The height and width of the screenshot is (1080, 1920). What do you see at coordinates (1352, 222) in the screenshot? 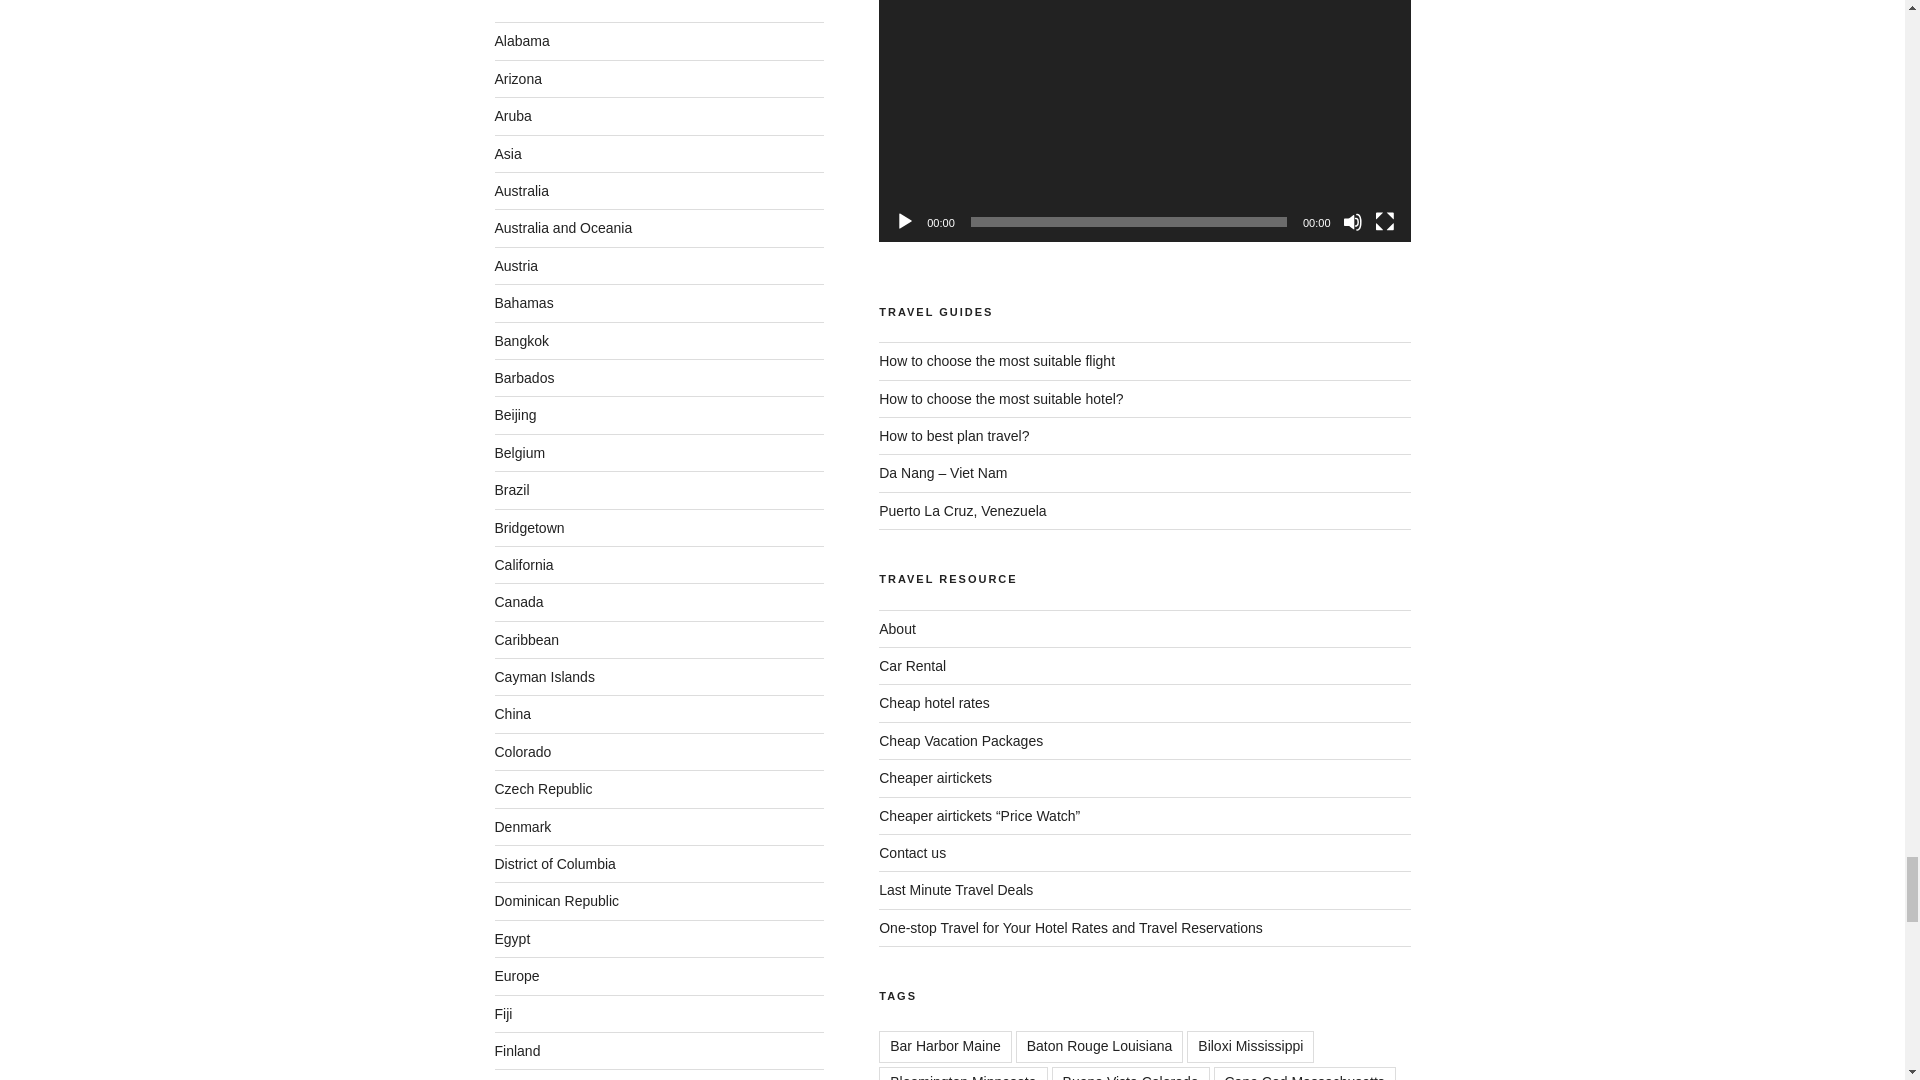
I see `Mute` at bounding box center [1352, 222].